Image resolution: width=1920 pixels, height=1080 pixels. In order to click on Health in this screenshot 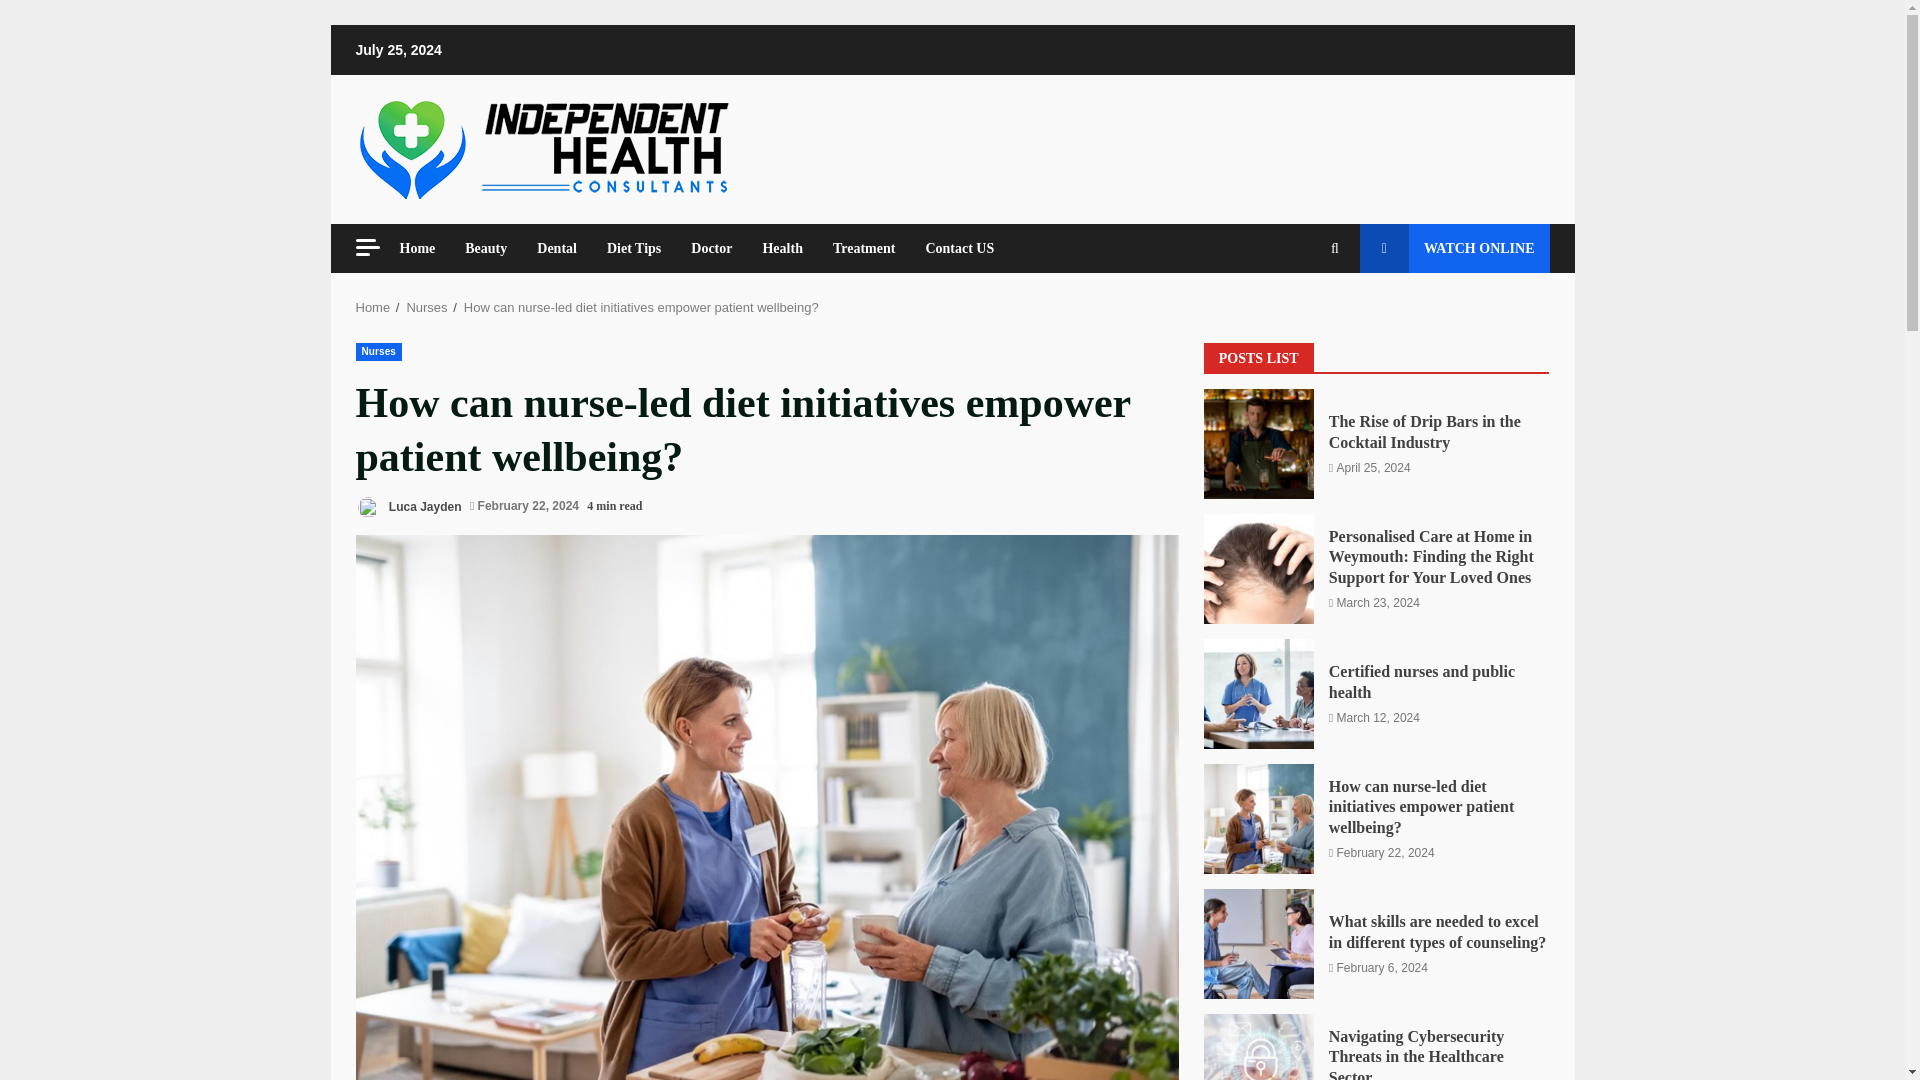, I will do `click(782, 248)`.